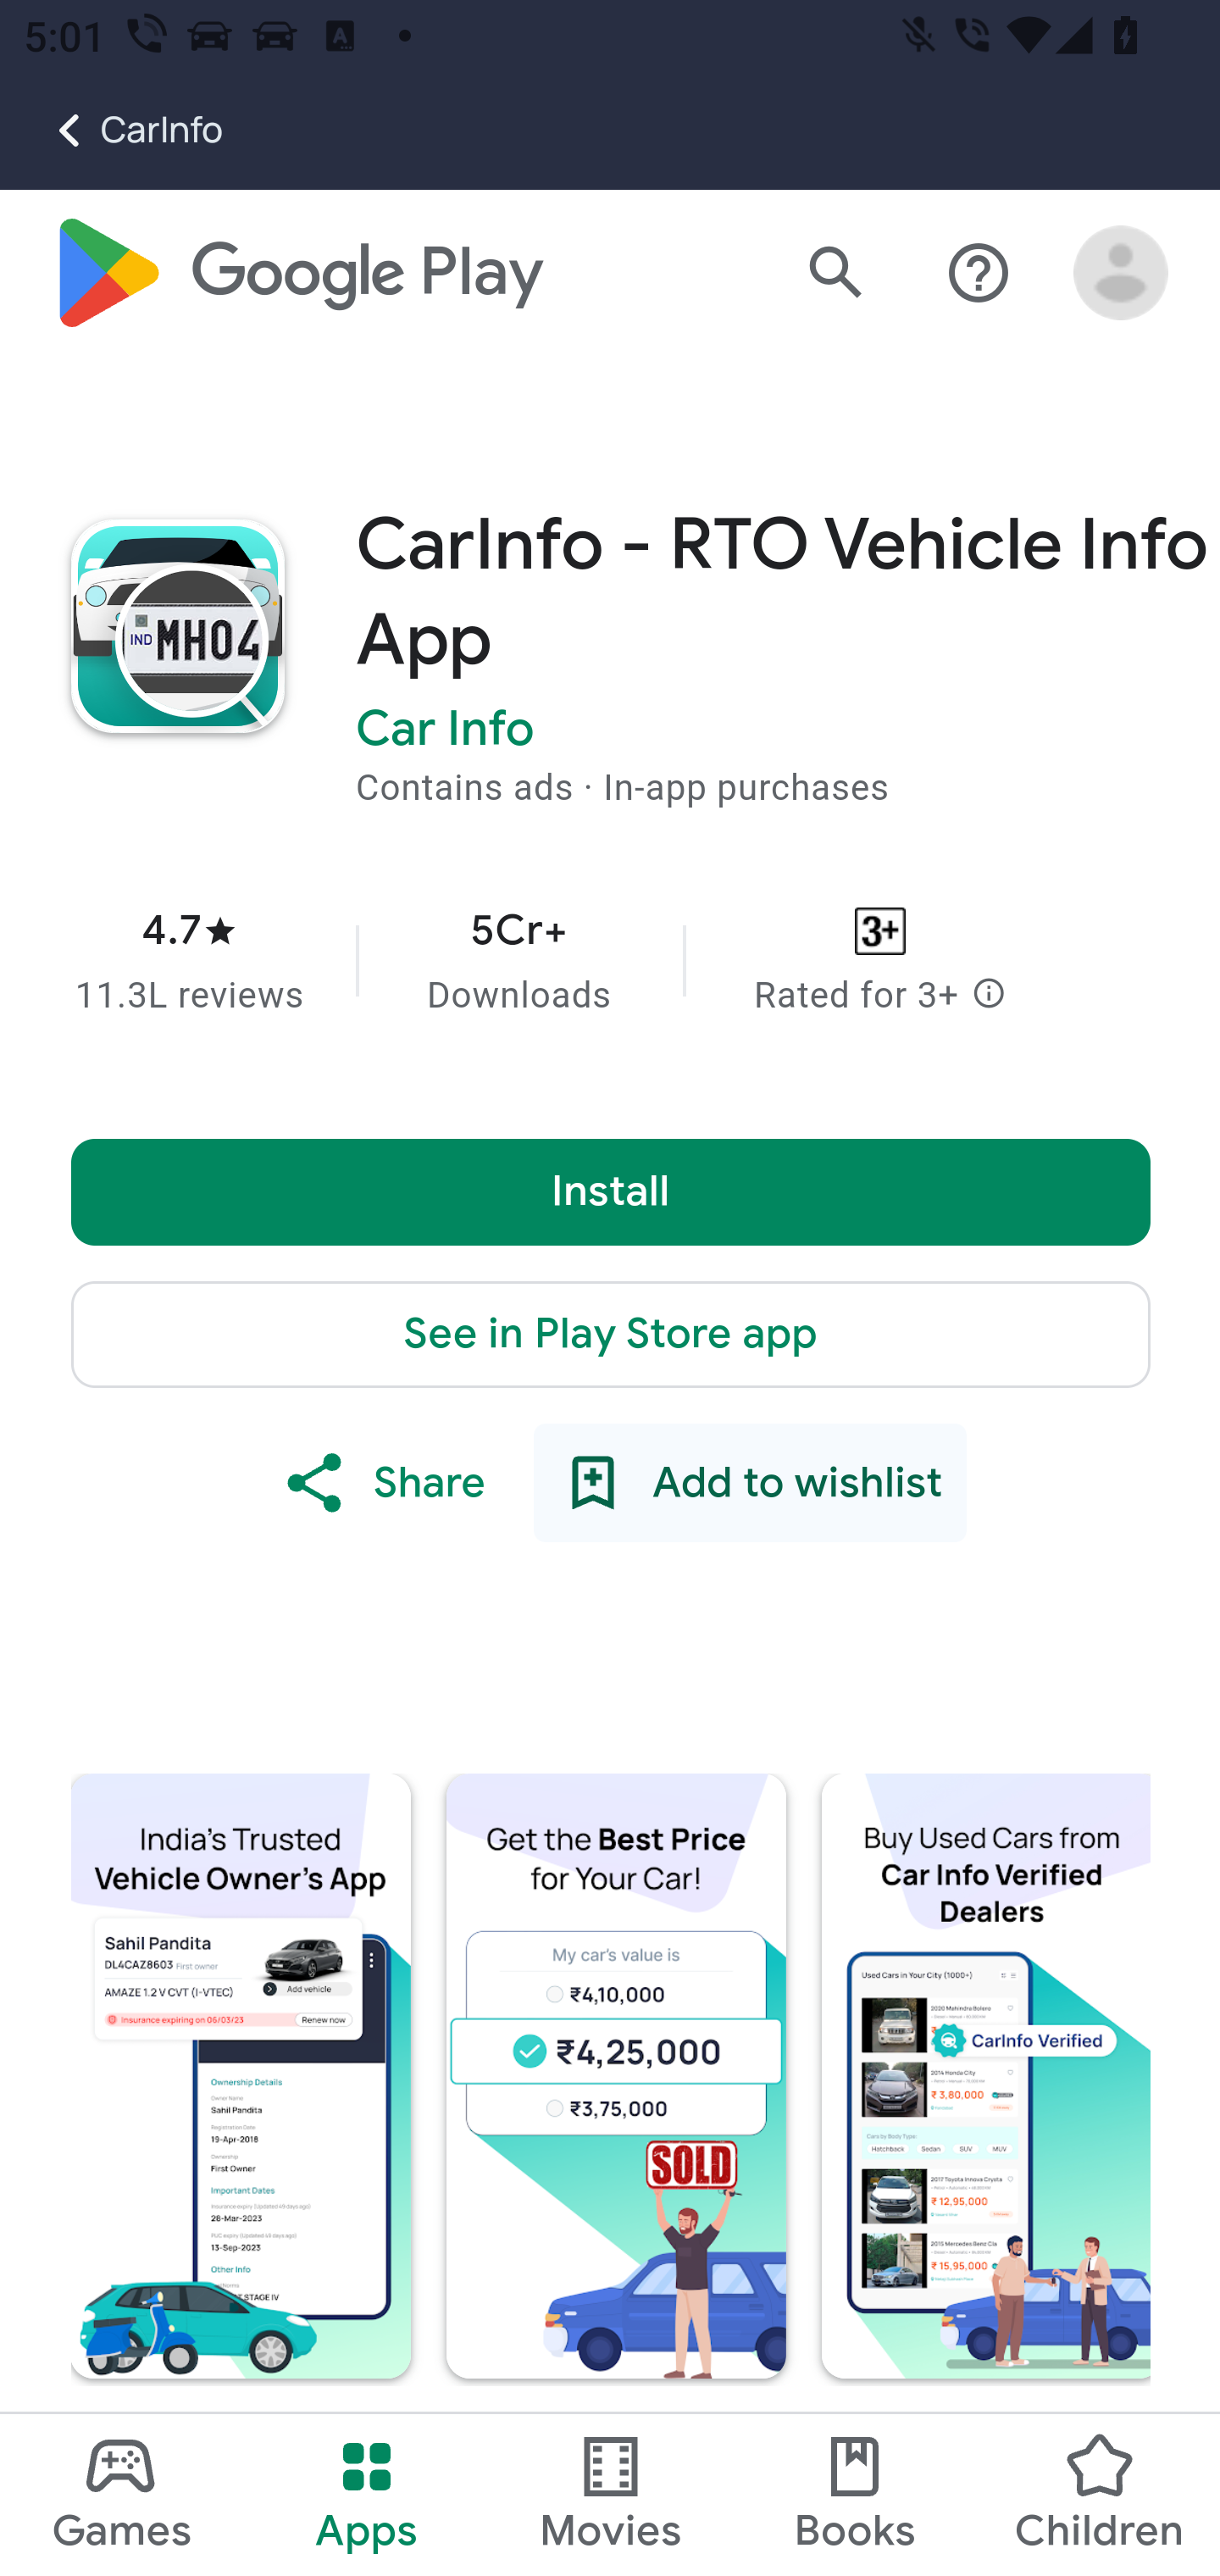 This screenshot has width=1220, height=2576. I want to click on CarInfo, so click(112, 130).